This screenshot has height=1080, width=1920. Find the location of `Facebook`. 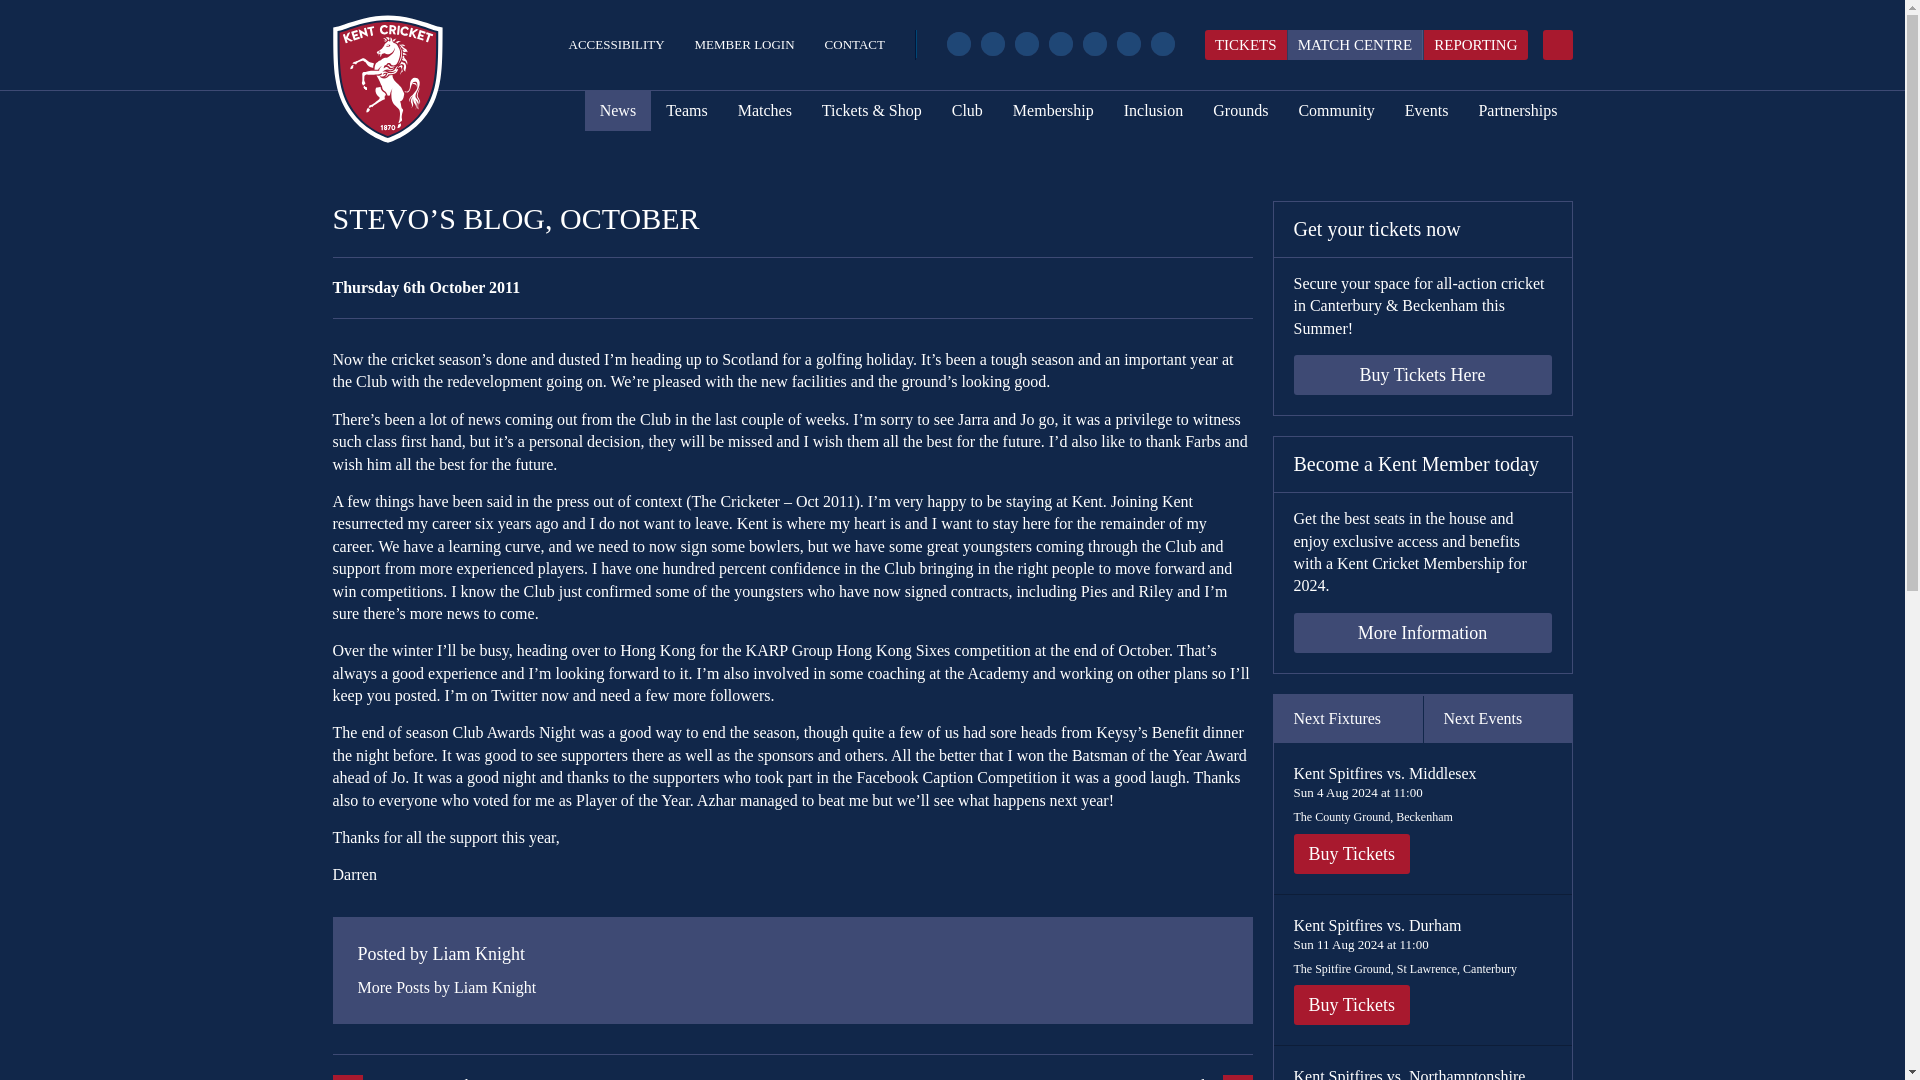

Facebook is located at coordinates (958, 44).